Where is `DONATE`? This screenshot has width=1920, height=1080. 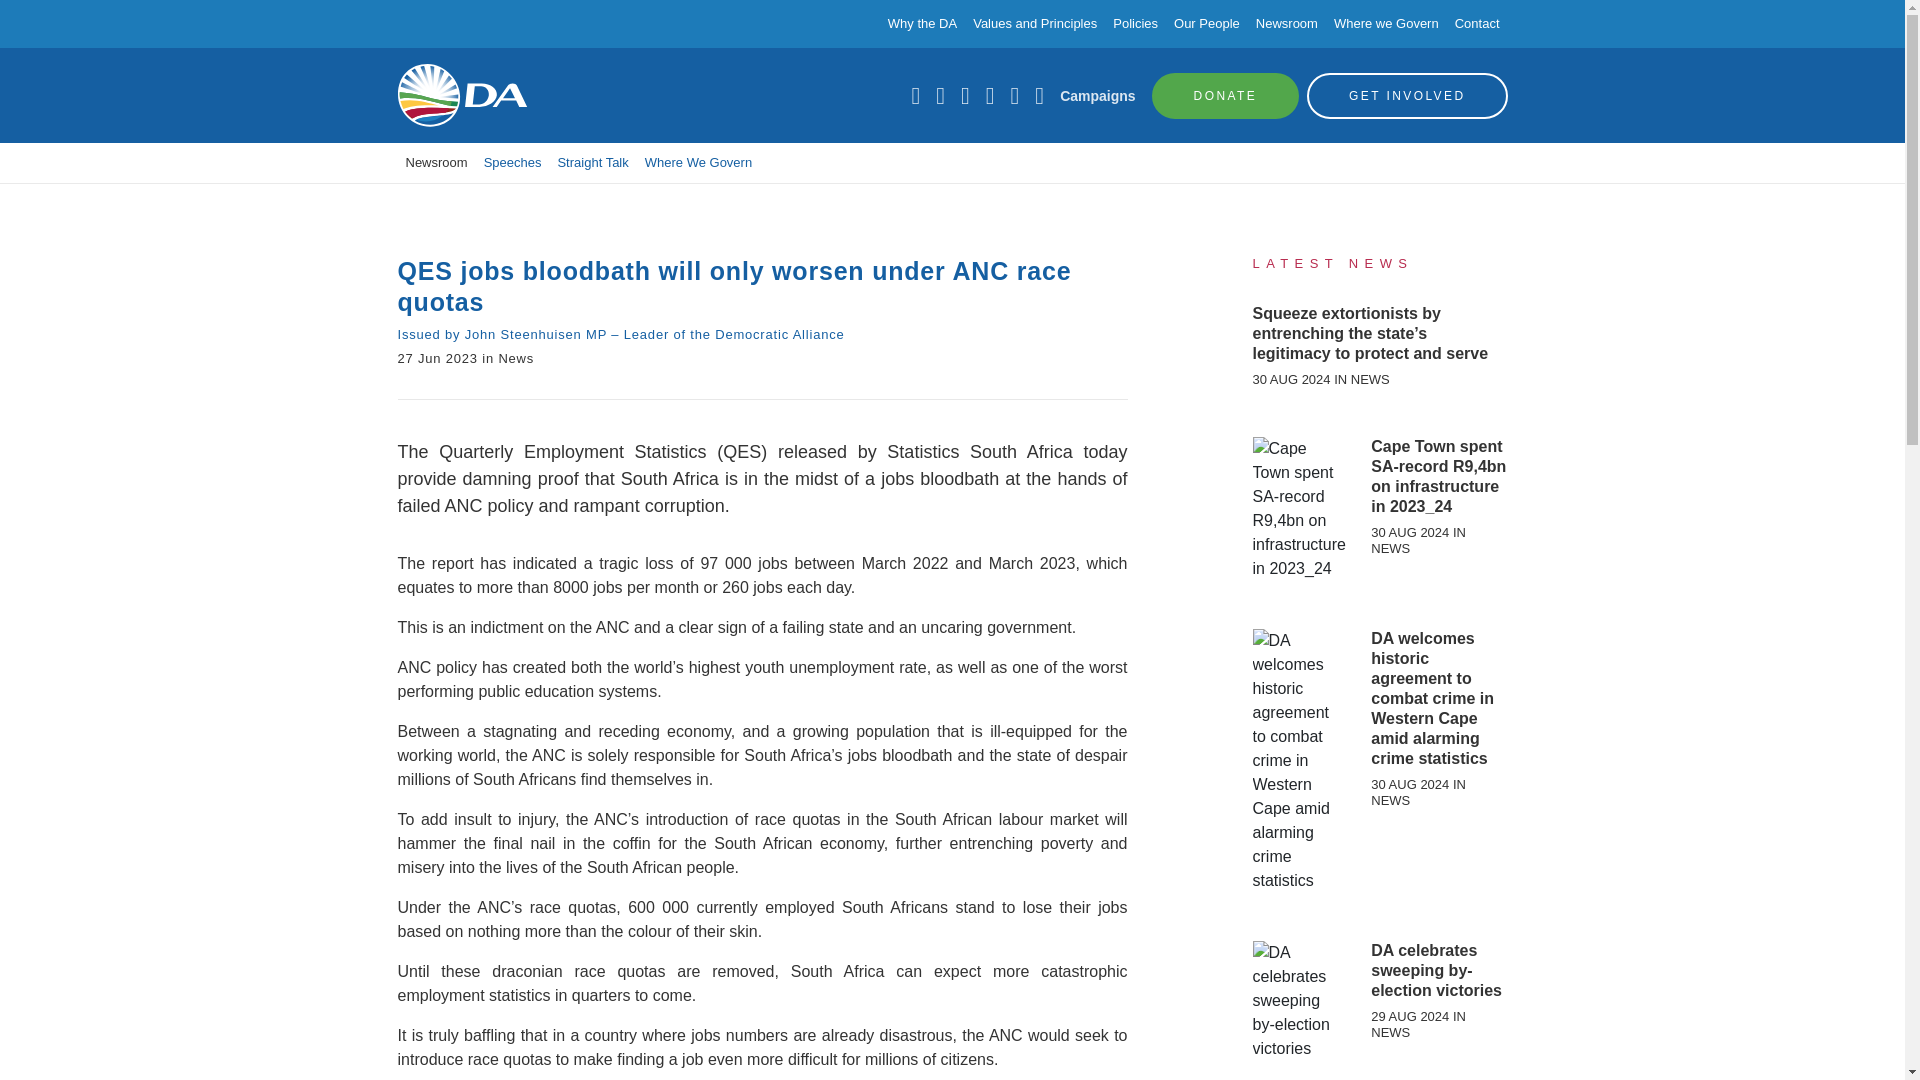
DONATE is located at coordinates (1226, 94).